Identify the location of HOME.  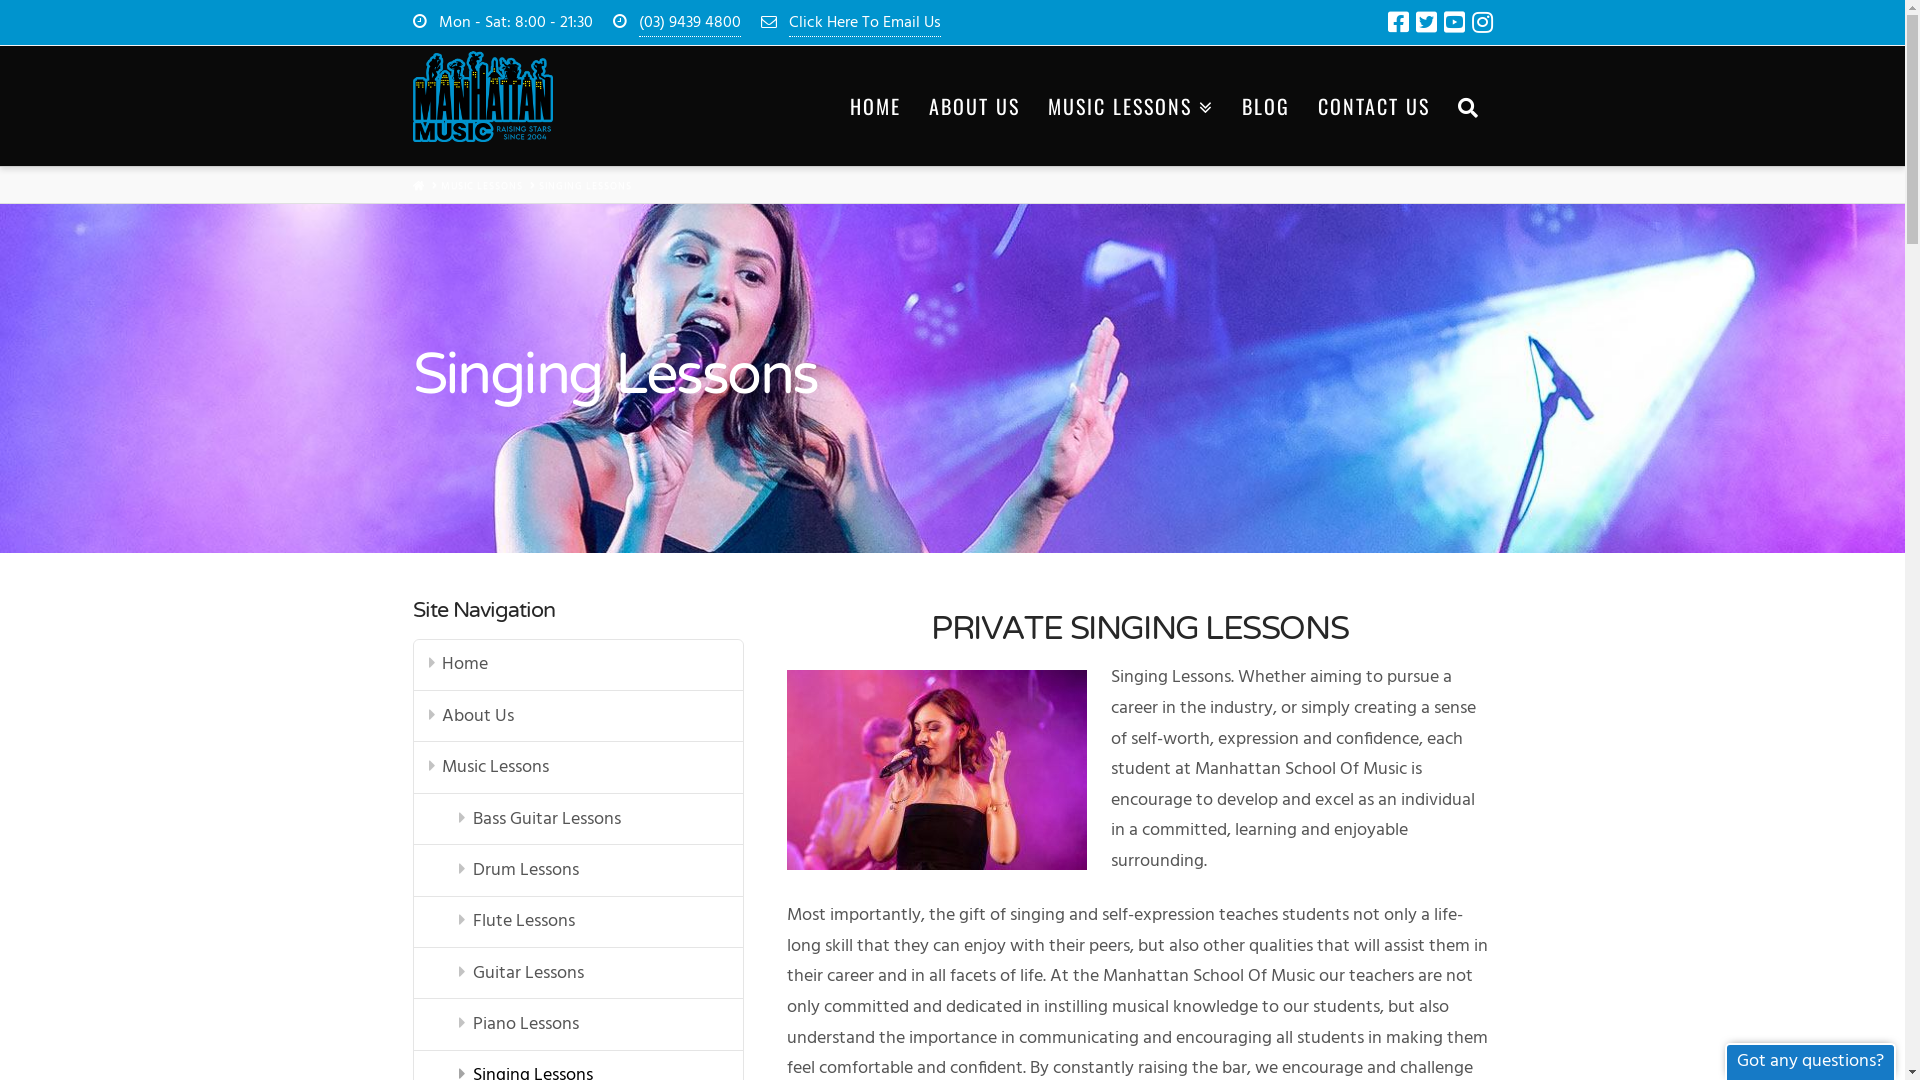
(874, 106).